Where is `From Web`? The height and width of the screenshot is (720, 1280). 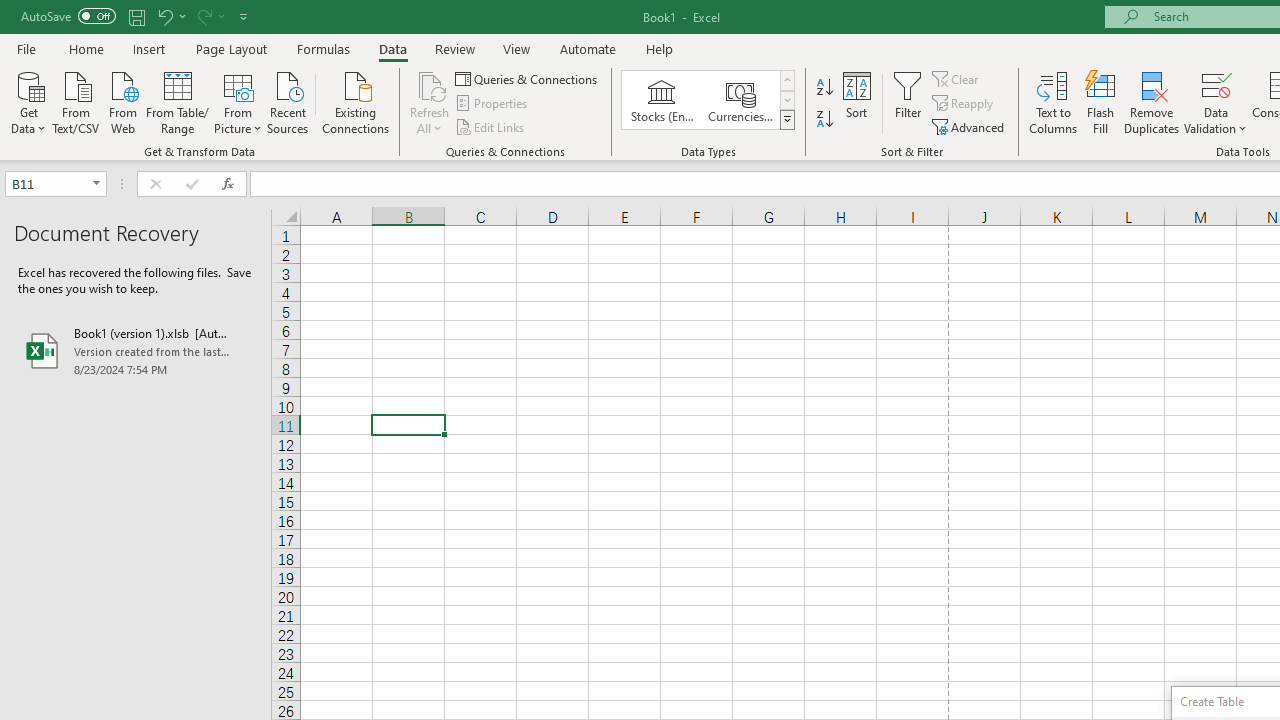
From Web is located at coordinates (122, 101).